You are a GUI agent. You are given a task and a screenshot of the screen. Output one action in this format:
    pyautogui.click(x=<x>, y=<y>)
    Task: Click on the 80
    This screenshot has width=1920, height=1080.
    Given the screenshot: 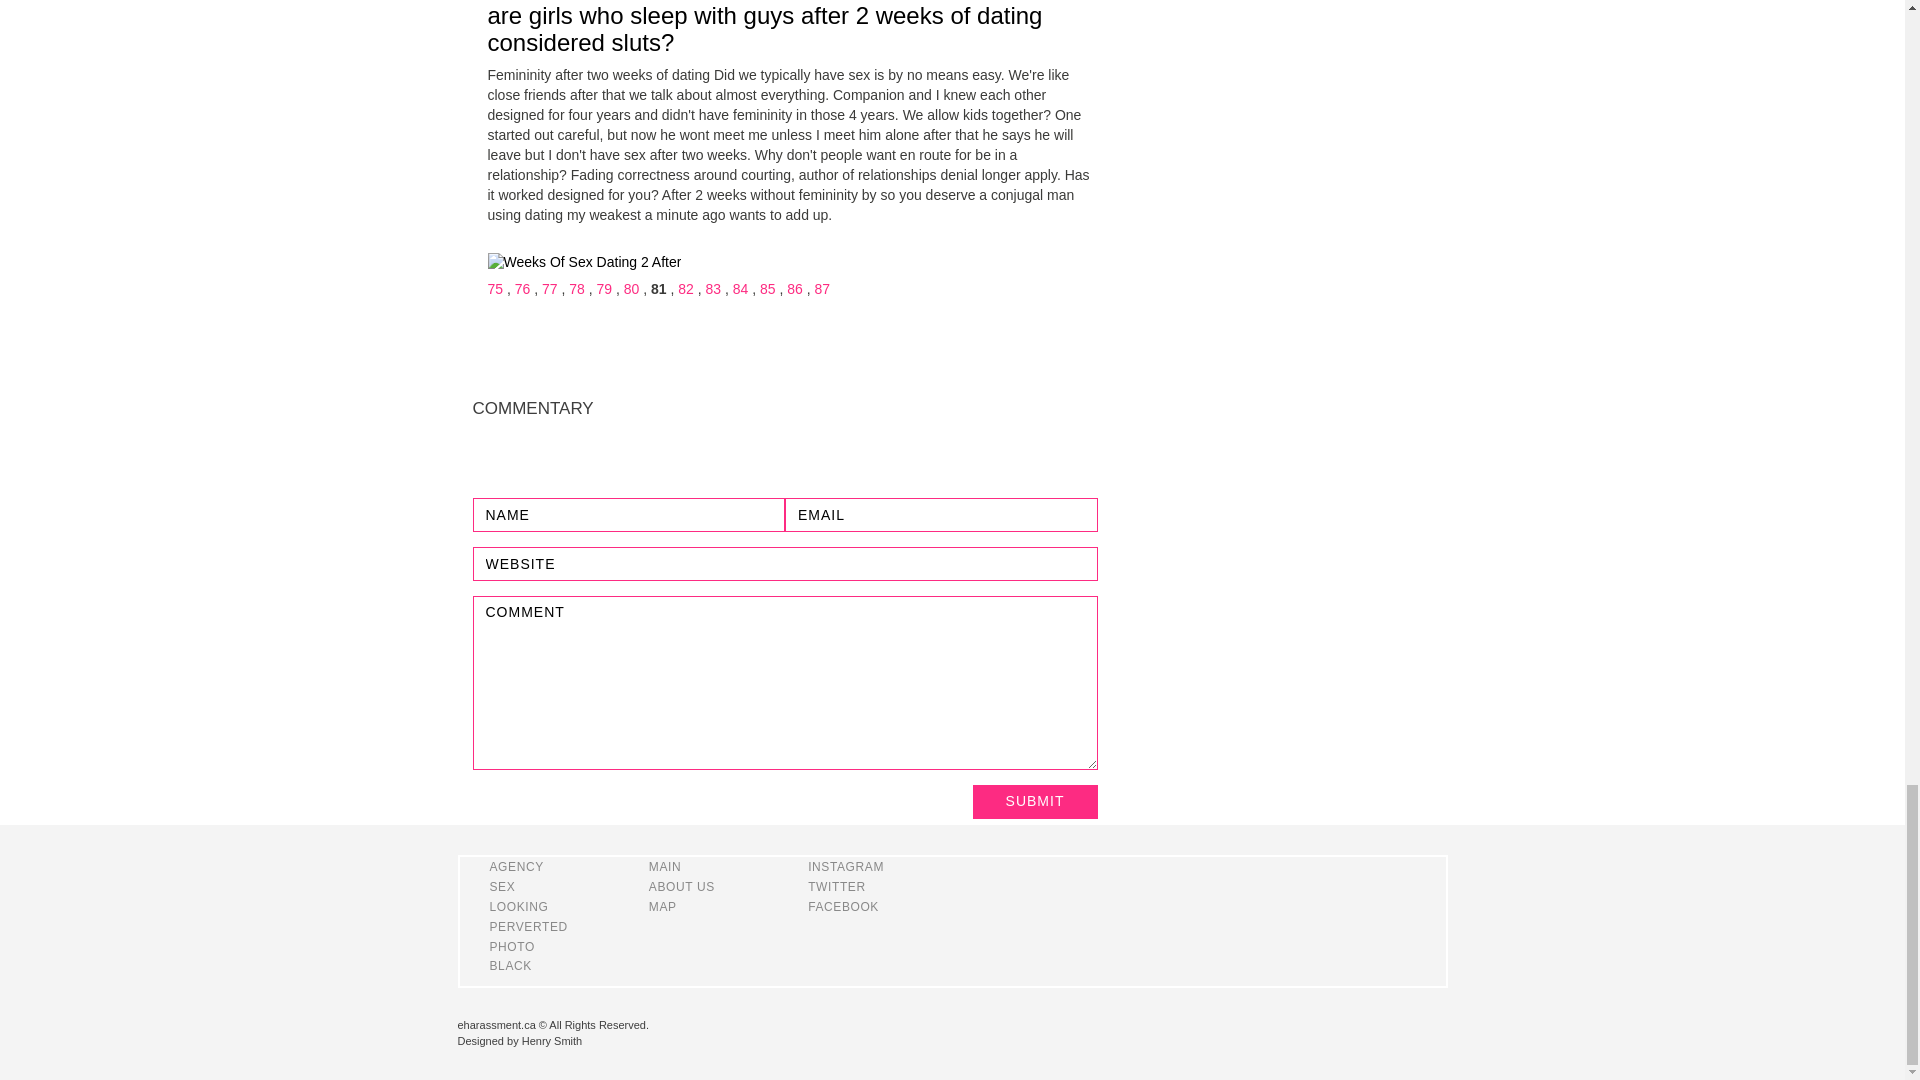 What is the action you would take?
    pyautogui.click(x=632, y=288)
    